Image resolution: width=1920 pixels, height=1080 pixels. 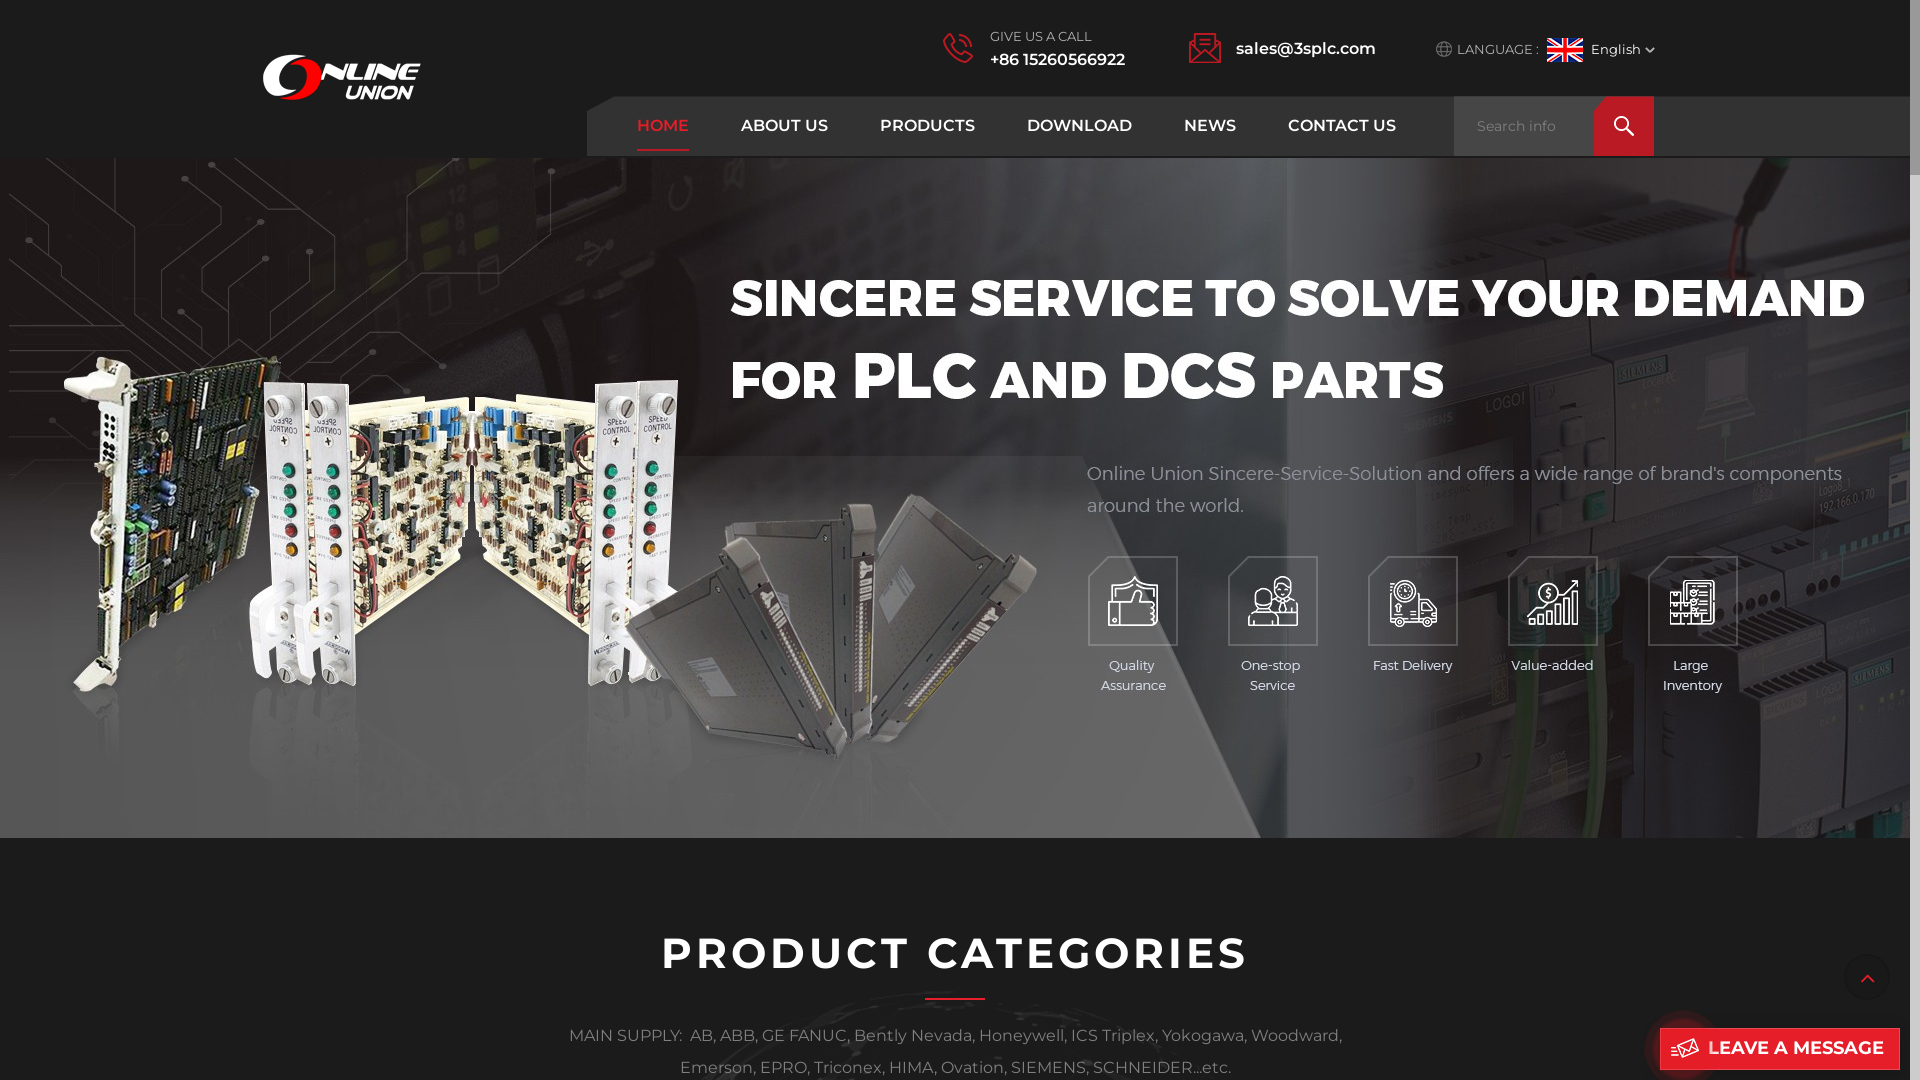 I want to click on sales@3splc.com, so click(x=1306, y=48).